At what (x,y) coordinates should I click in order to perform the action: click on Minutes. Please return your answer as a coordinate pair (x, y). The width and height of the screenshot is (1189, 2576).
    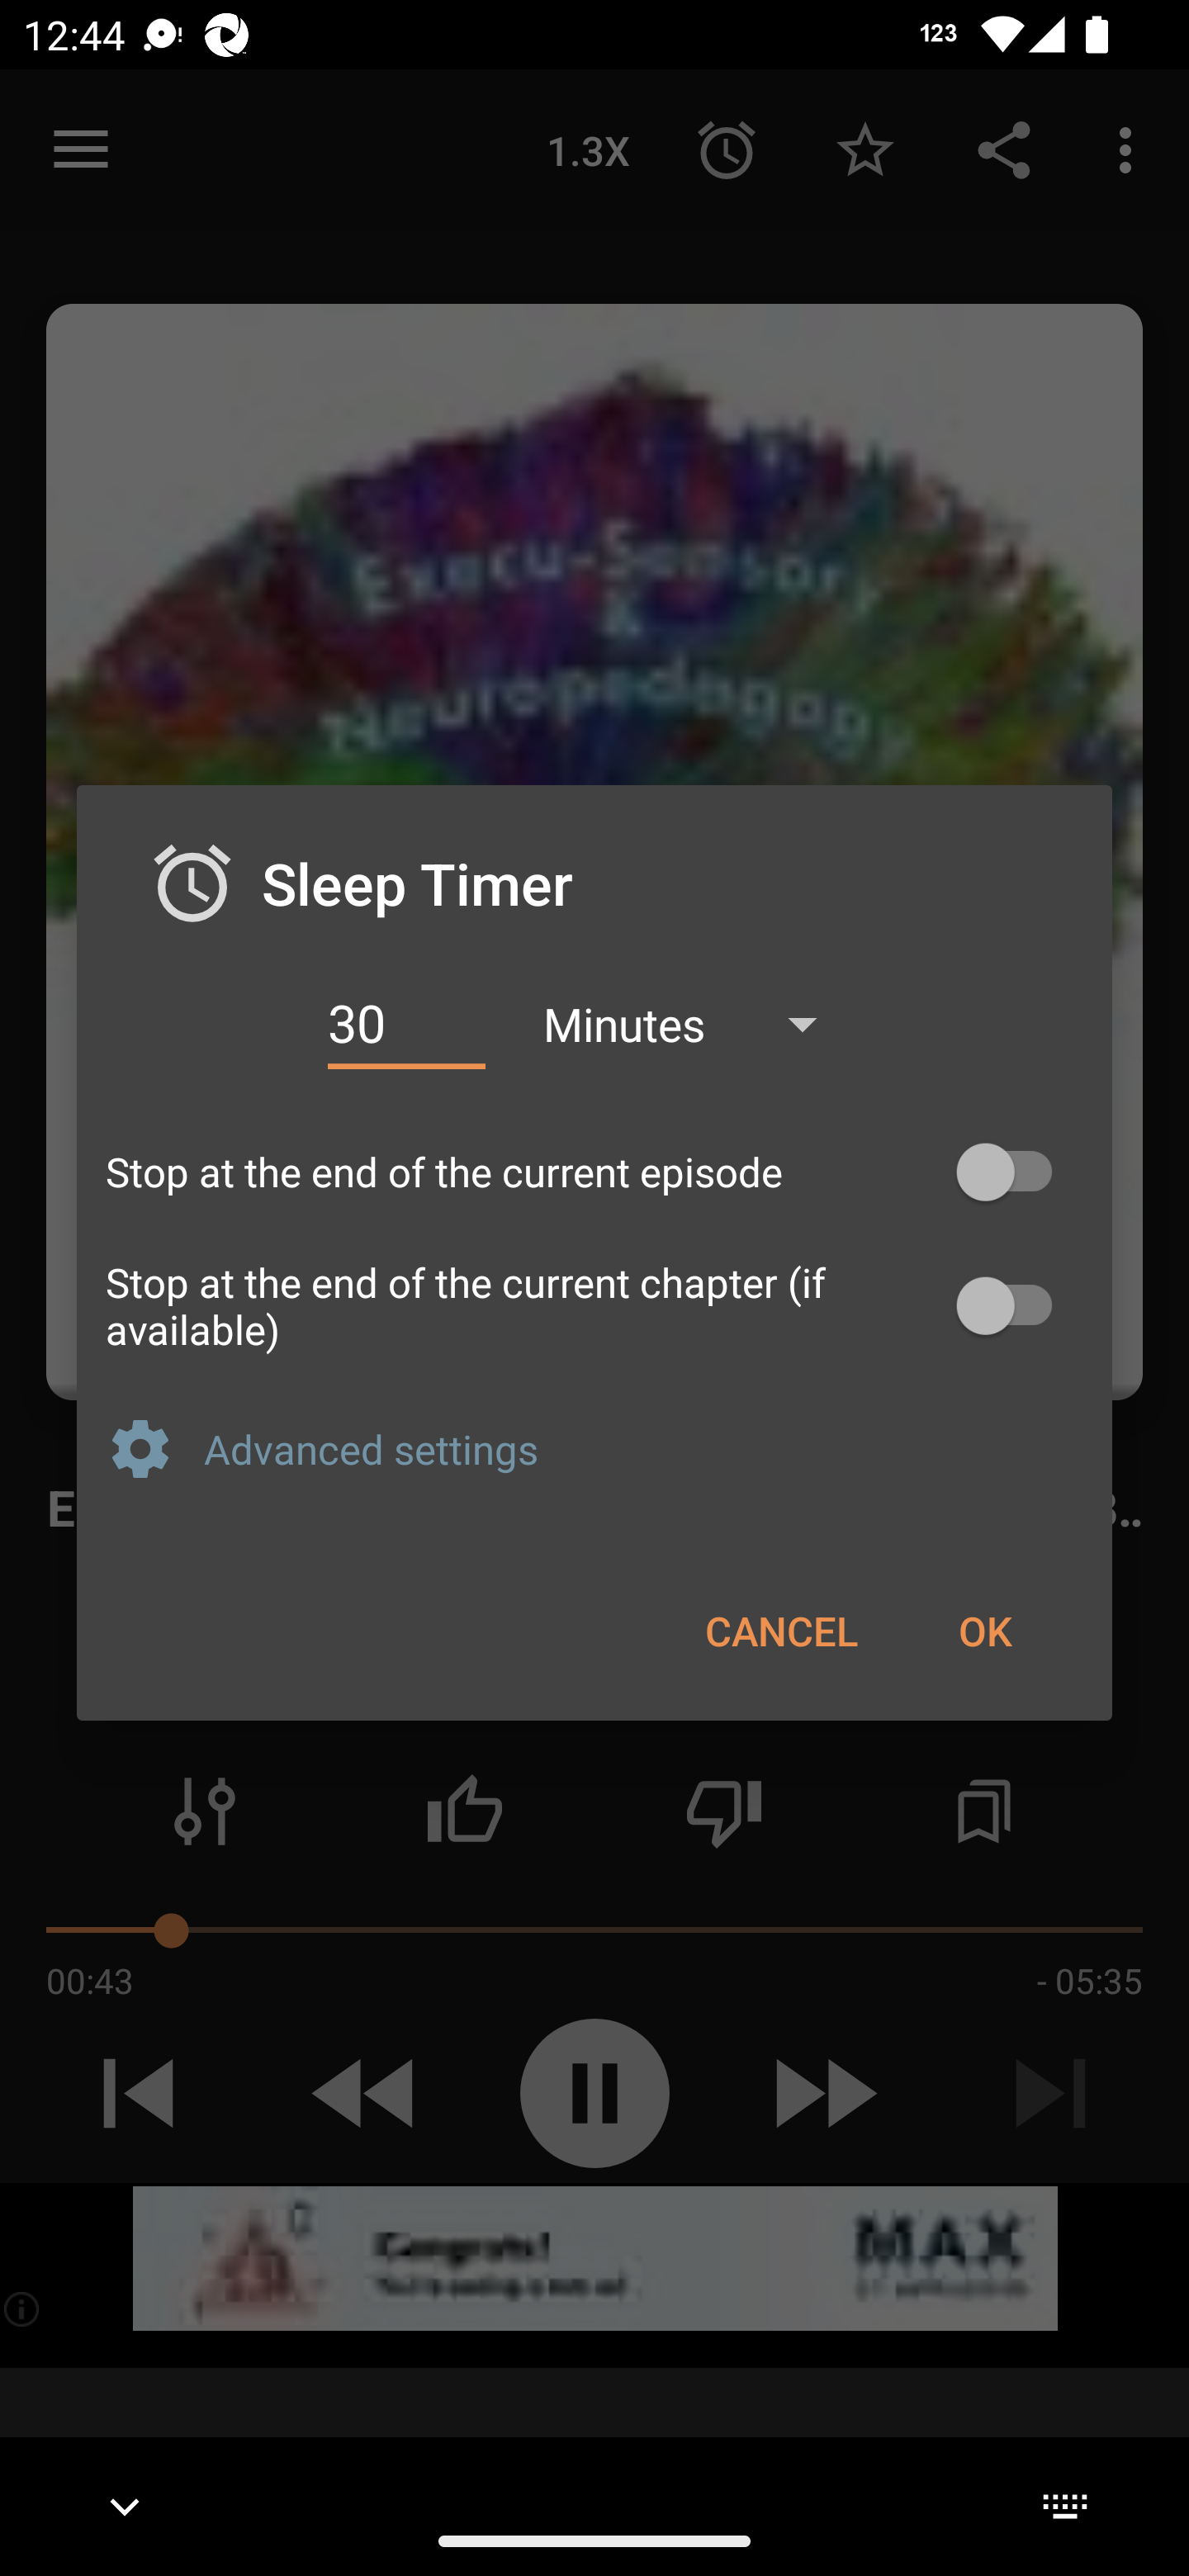
    Looking at the image, I should click on (695, 1024).